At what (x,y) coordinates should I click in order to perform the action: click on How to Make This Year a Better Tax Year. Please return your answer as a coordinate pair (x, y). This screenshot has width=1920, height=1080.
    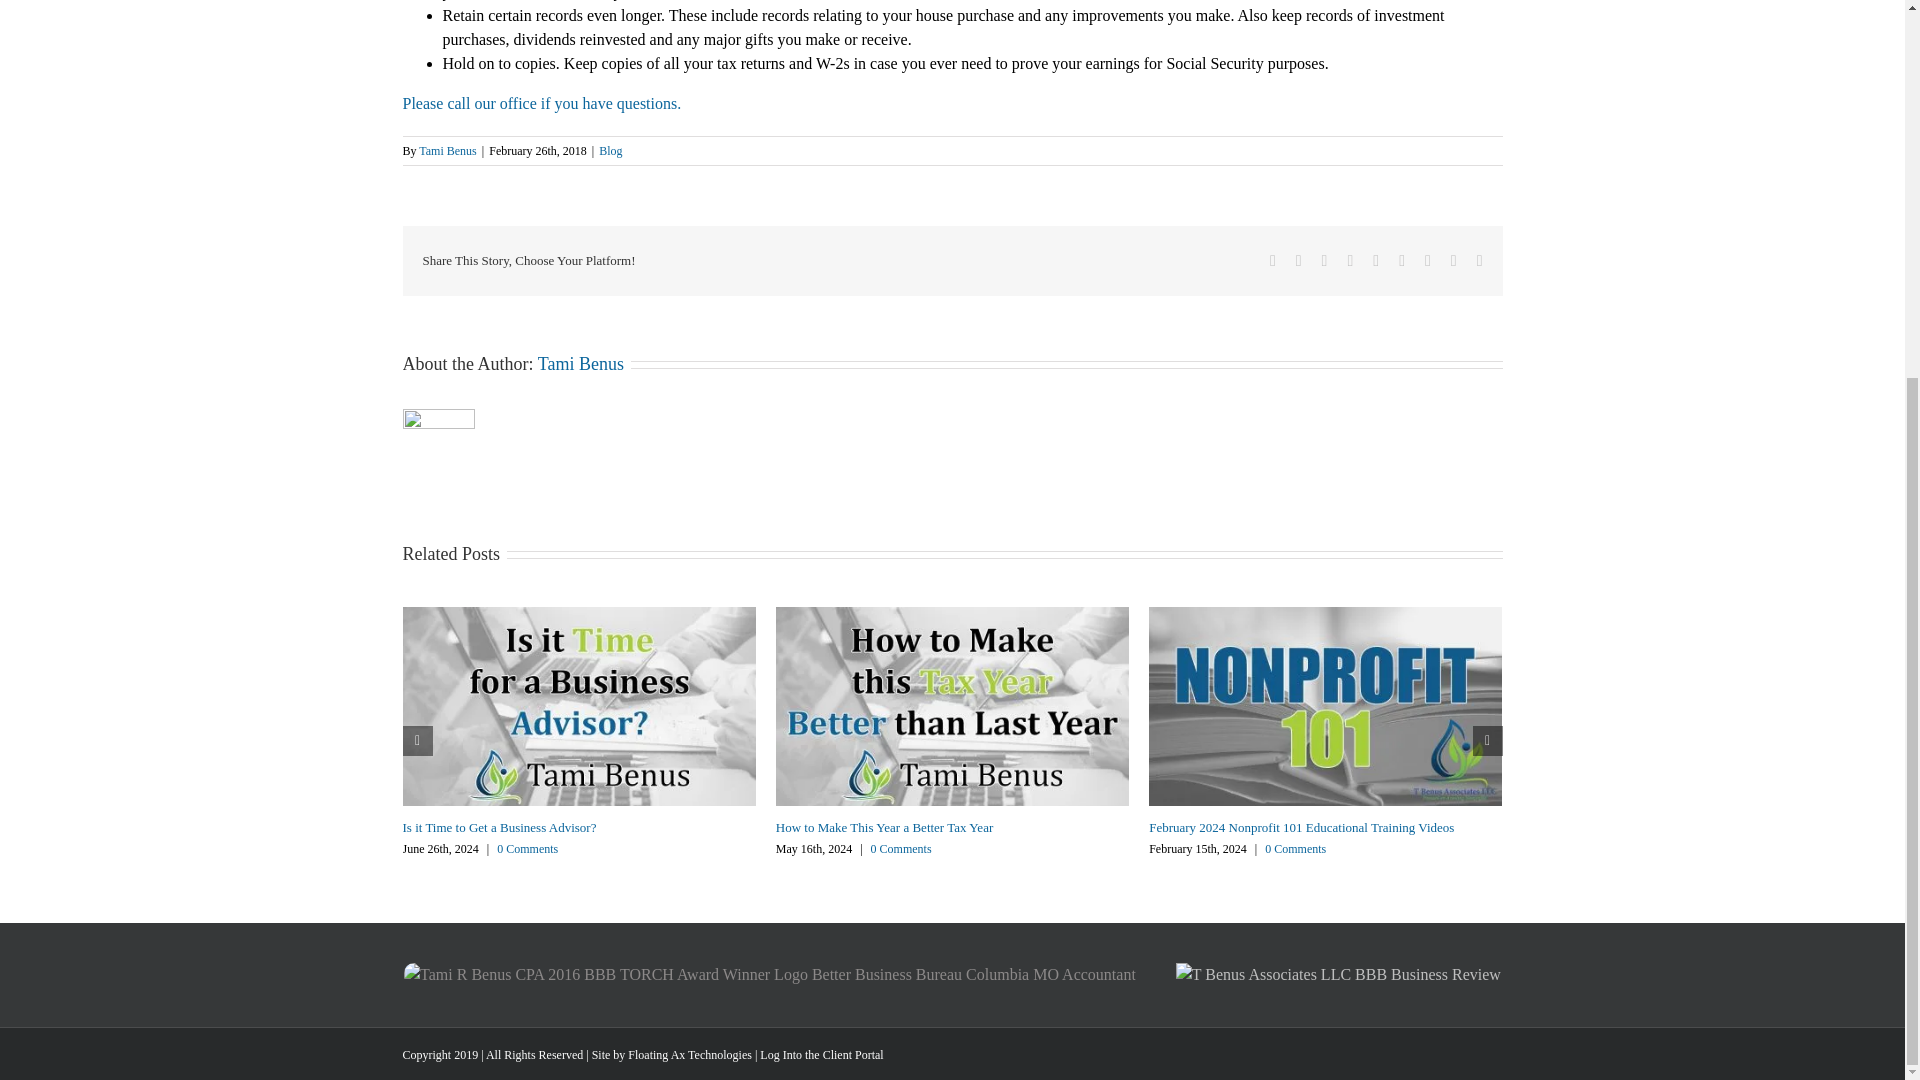
    Looking at the image, I should click on (884, 826).